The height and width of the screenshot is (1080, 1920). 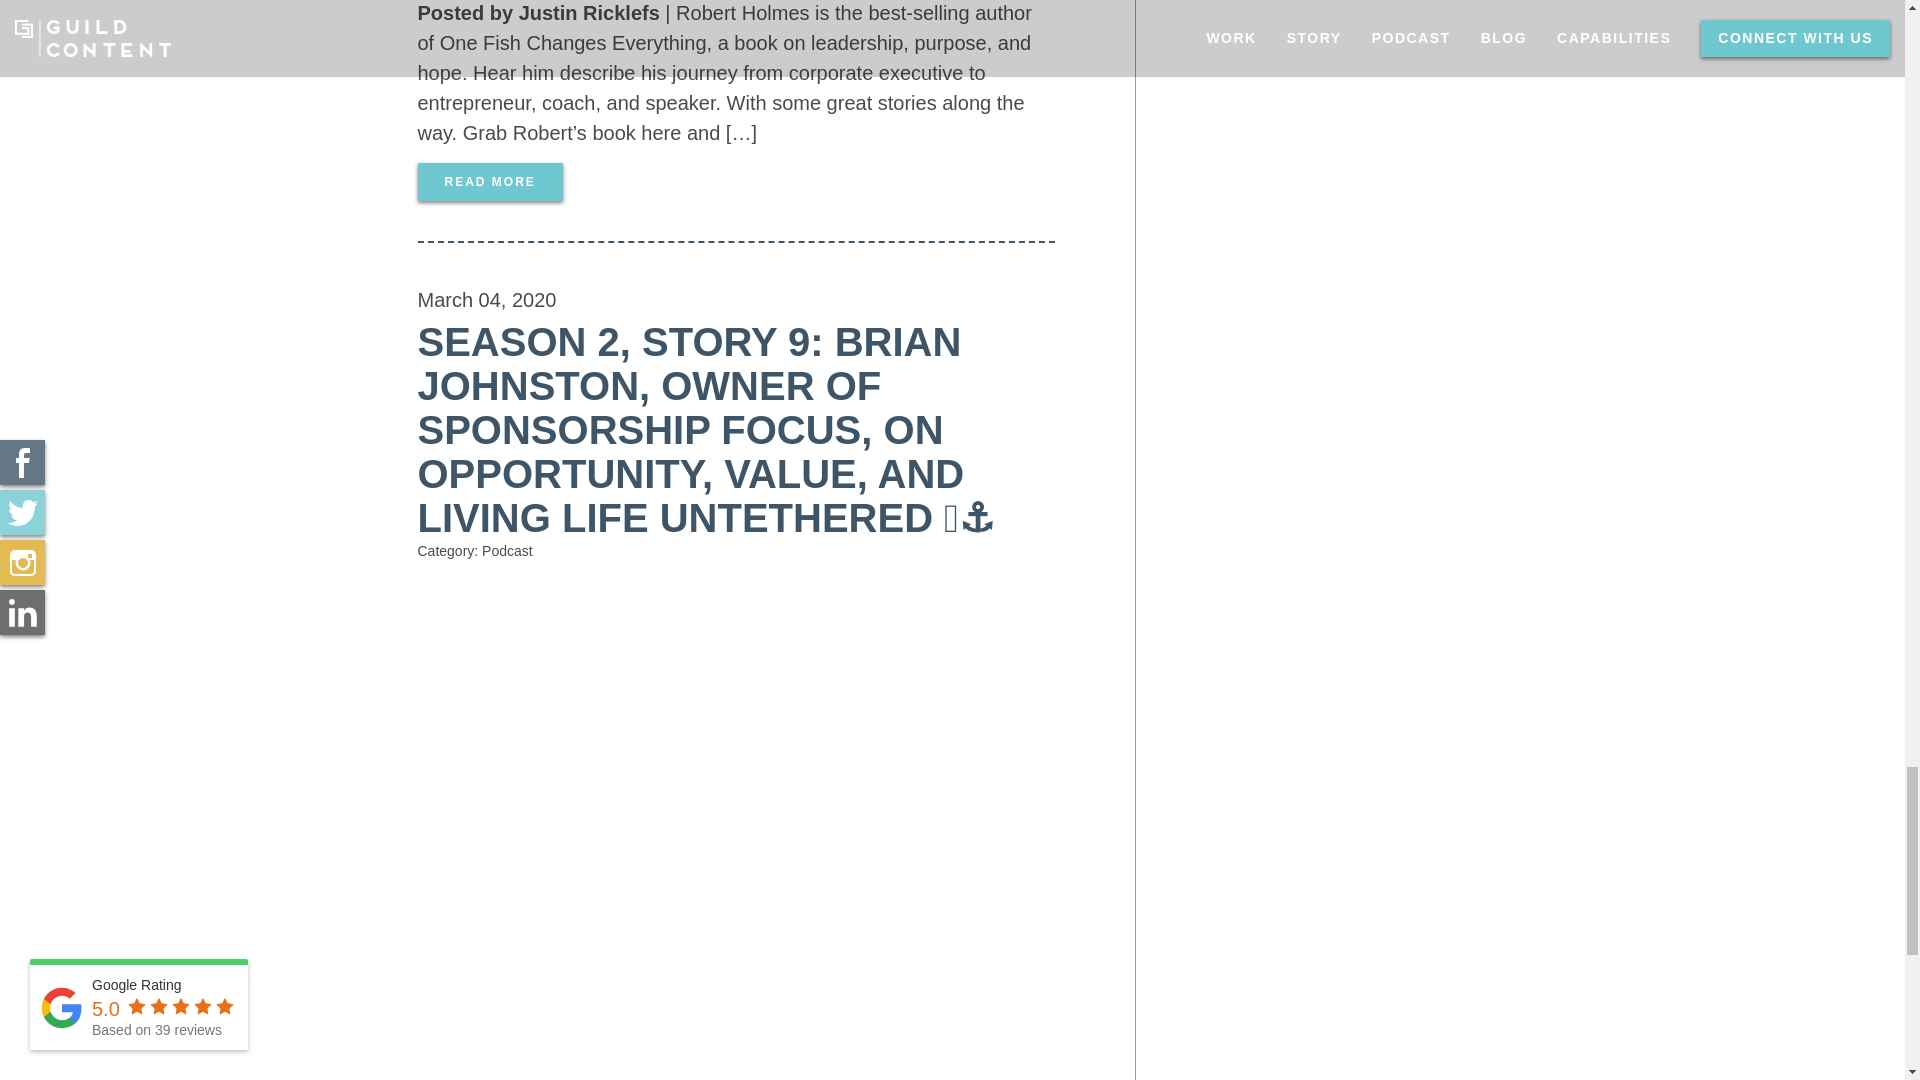 What do you see at coordinates (589, 12) in the screenshot?
I see `Justin Ricklefs` at bounding box center [589, 12].